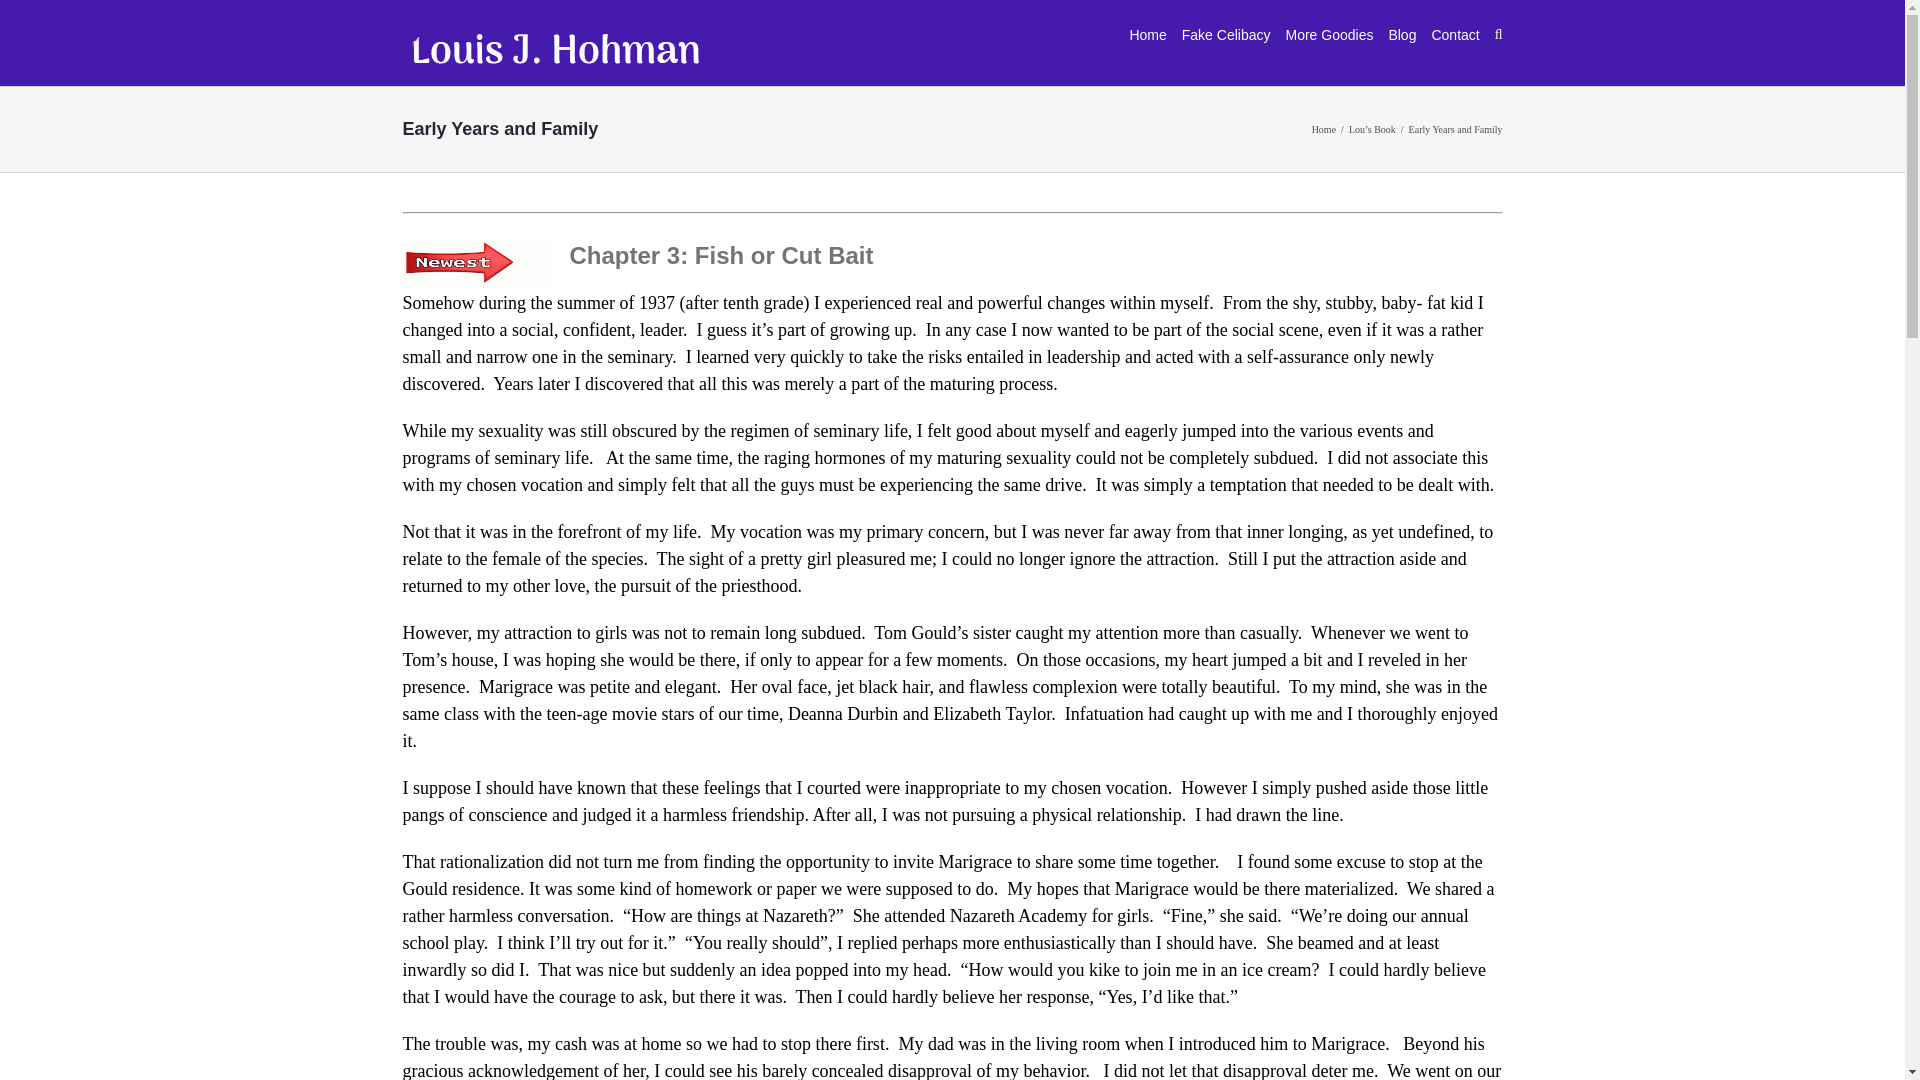 This screenshot has width=1920, height=1080. I want to click on Fake Celibacy, so click(1226, 35).